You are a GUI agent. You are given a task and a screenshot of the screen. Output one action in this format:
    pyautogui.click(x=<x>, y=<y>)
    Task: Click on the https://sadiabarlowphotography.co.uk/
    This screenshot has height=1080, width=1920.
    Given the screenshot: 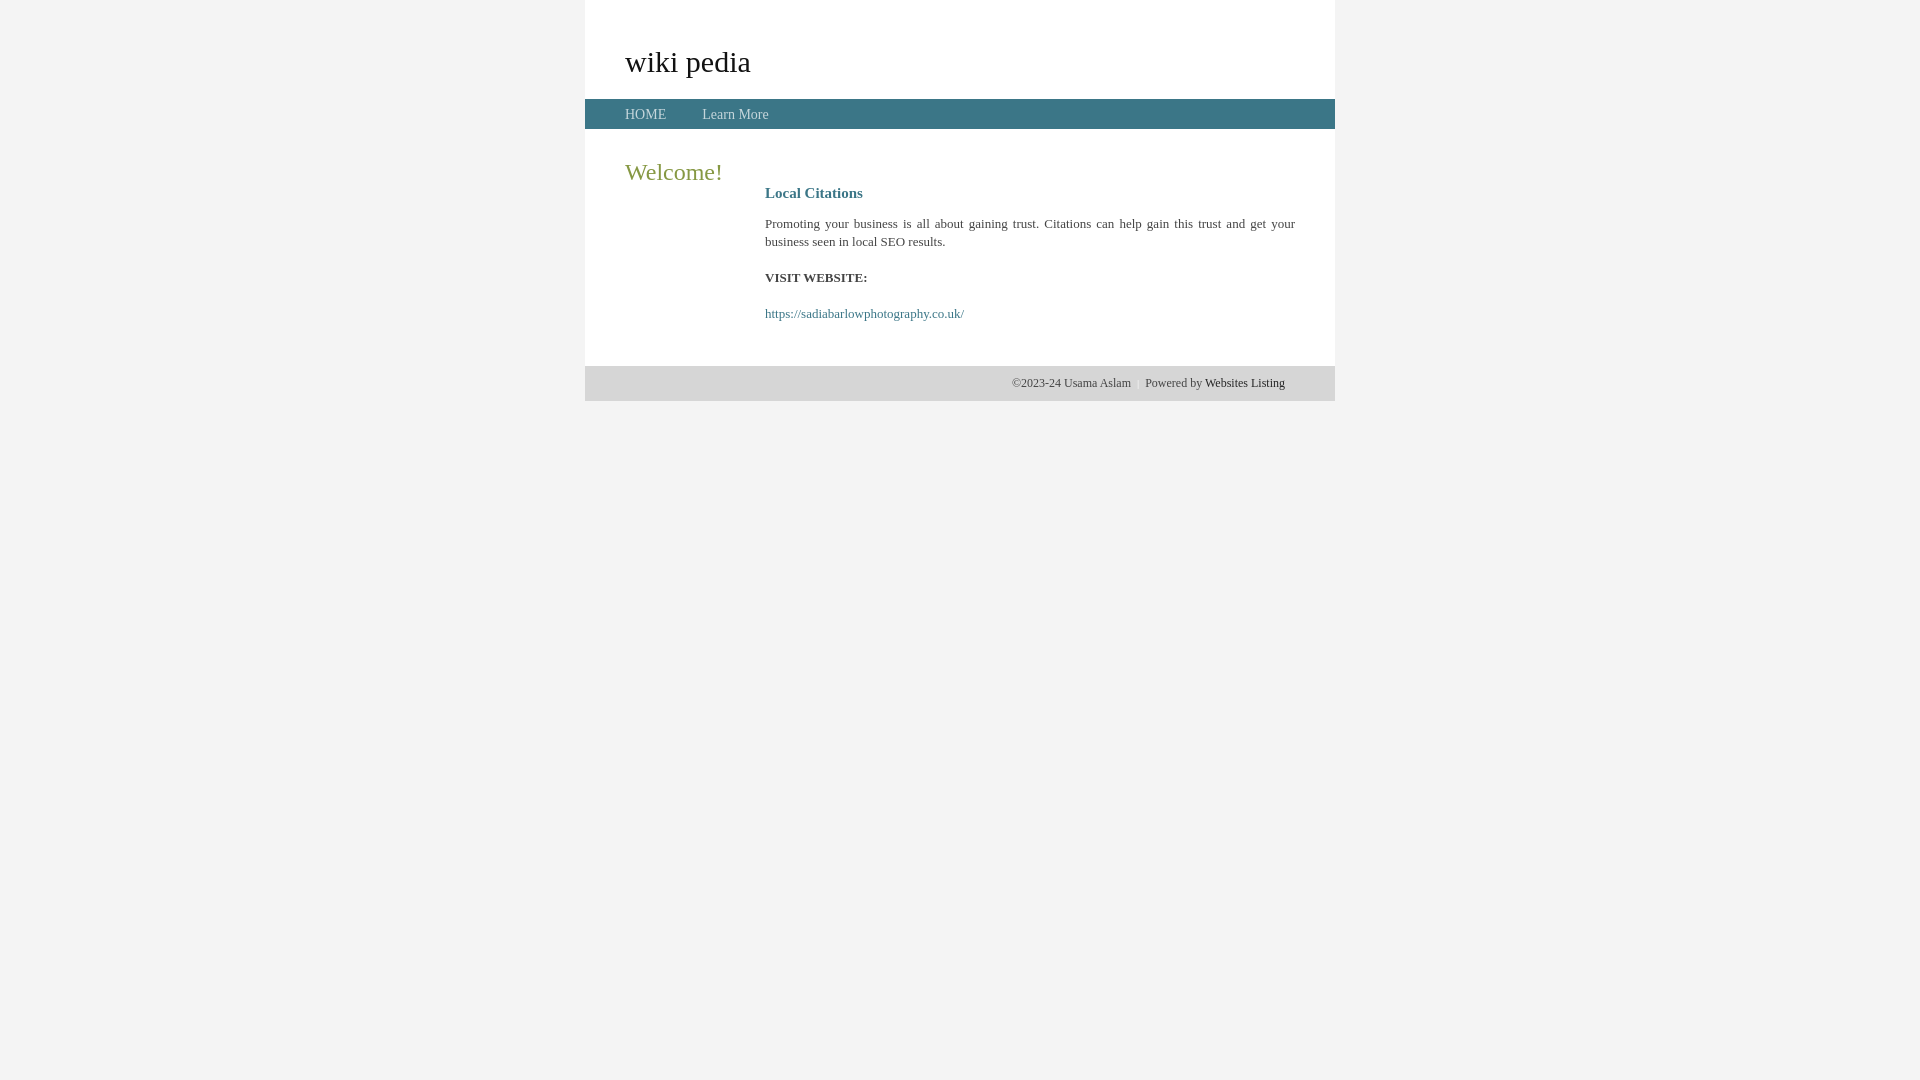 What is the action you would take?
    pyautogui.click(x=864, y=314)
    